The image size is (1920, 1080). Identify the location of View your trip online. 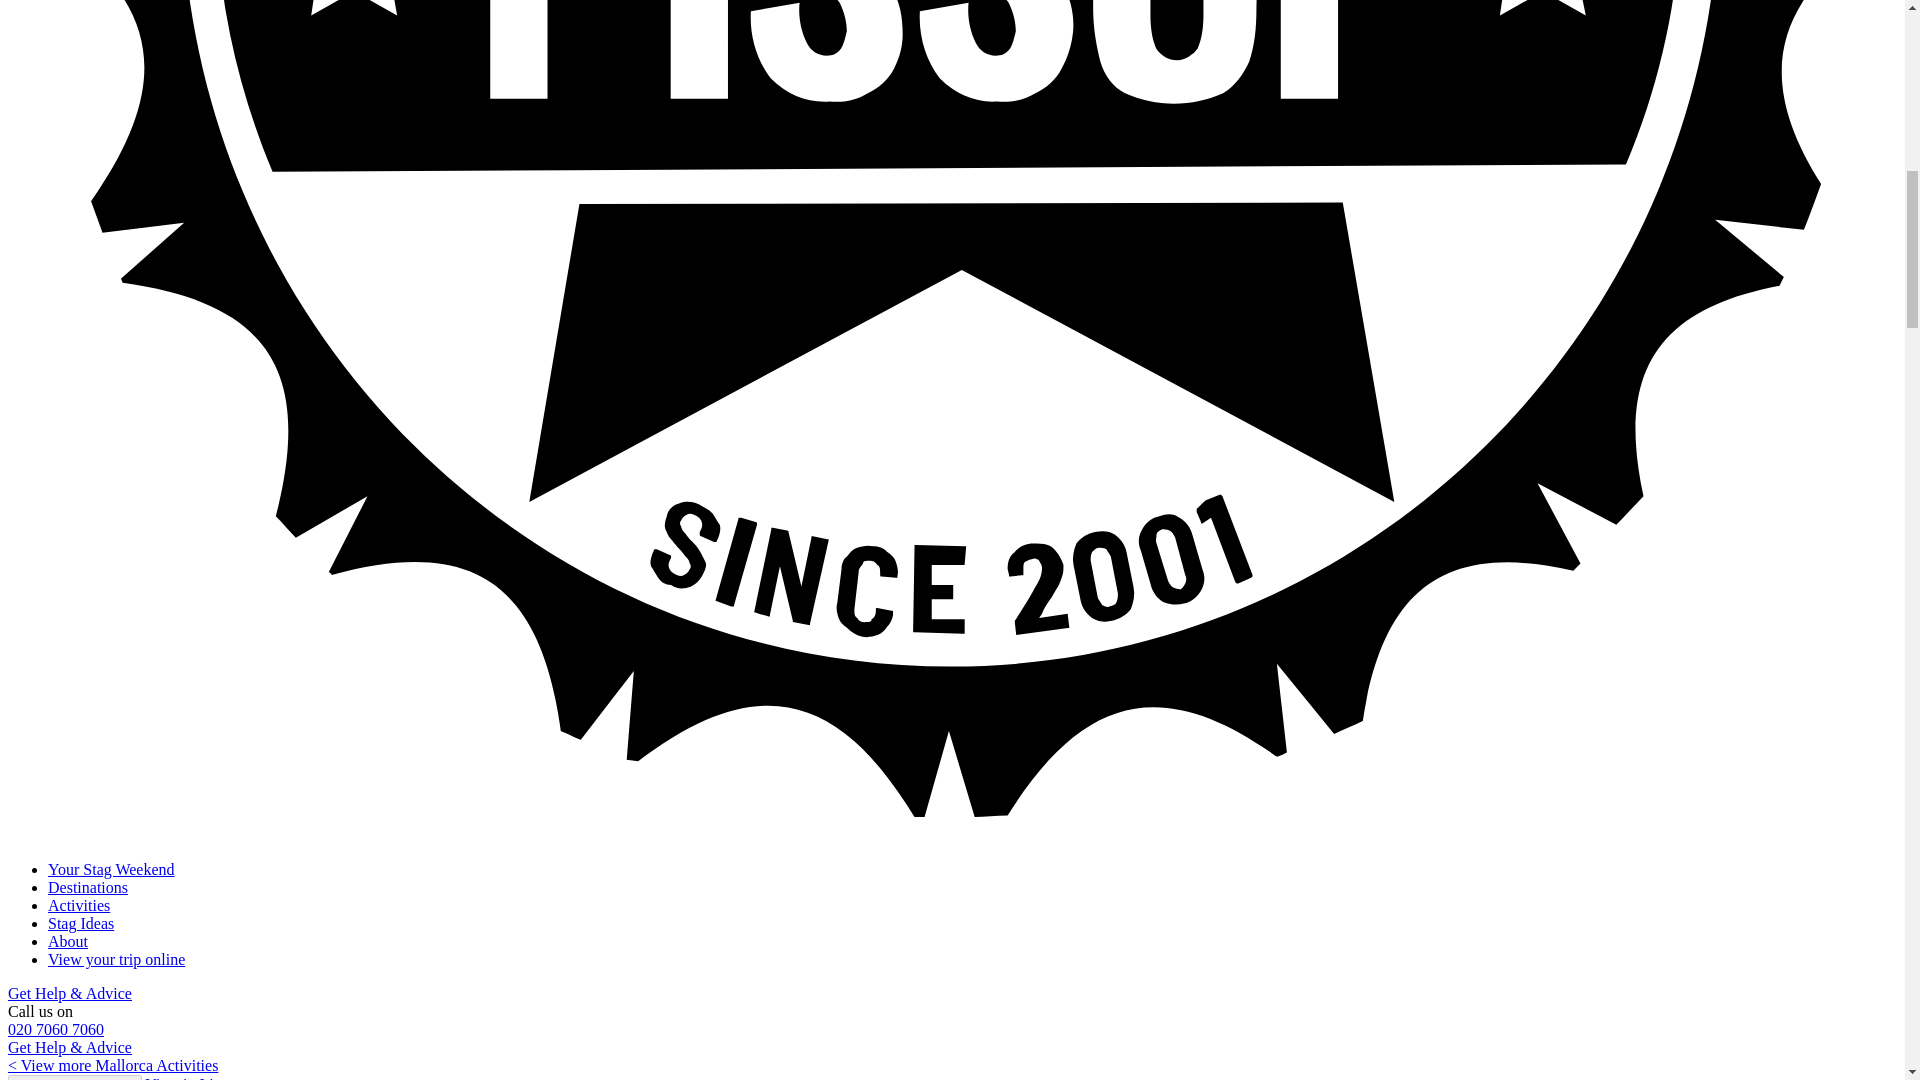
(116, 959).